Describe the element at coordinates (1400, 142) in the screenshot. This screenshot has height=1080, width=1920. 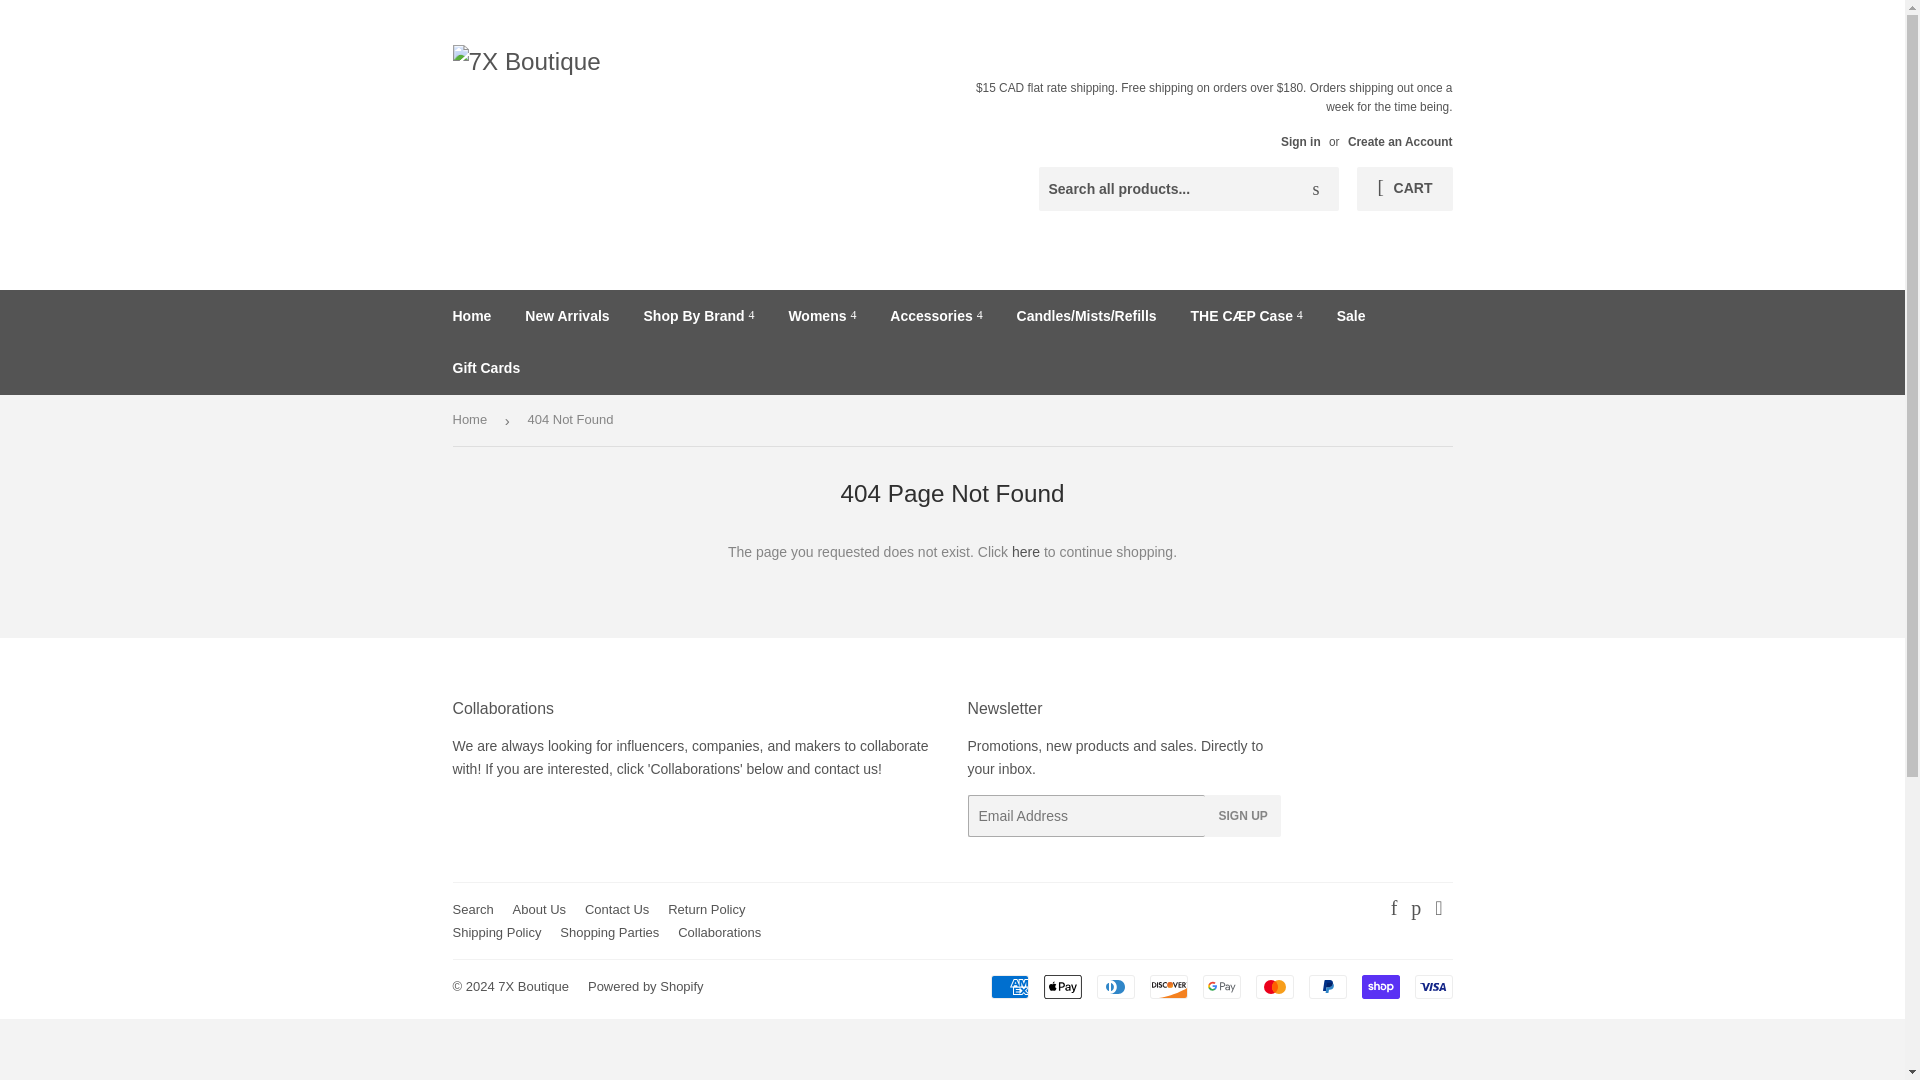
I see `Create an Account` at that location.